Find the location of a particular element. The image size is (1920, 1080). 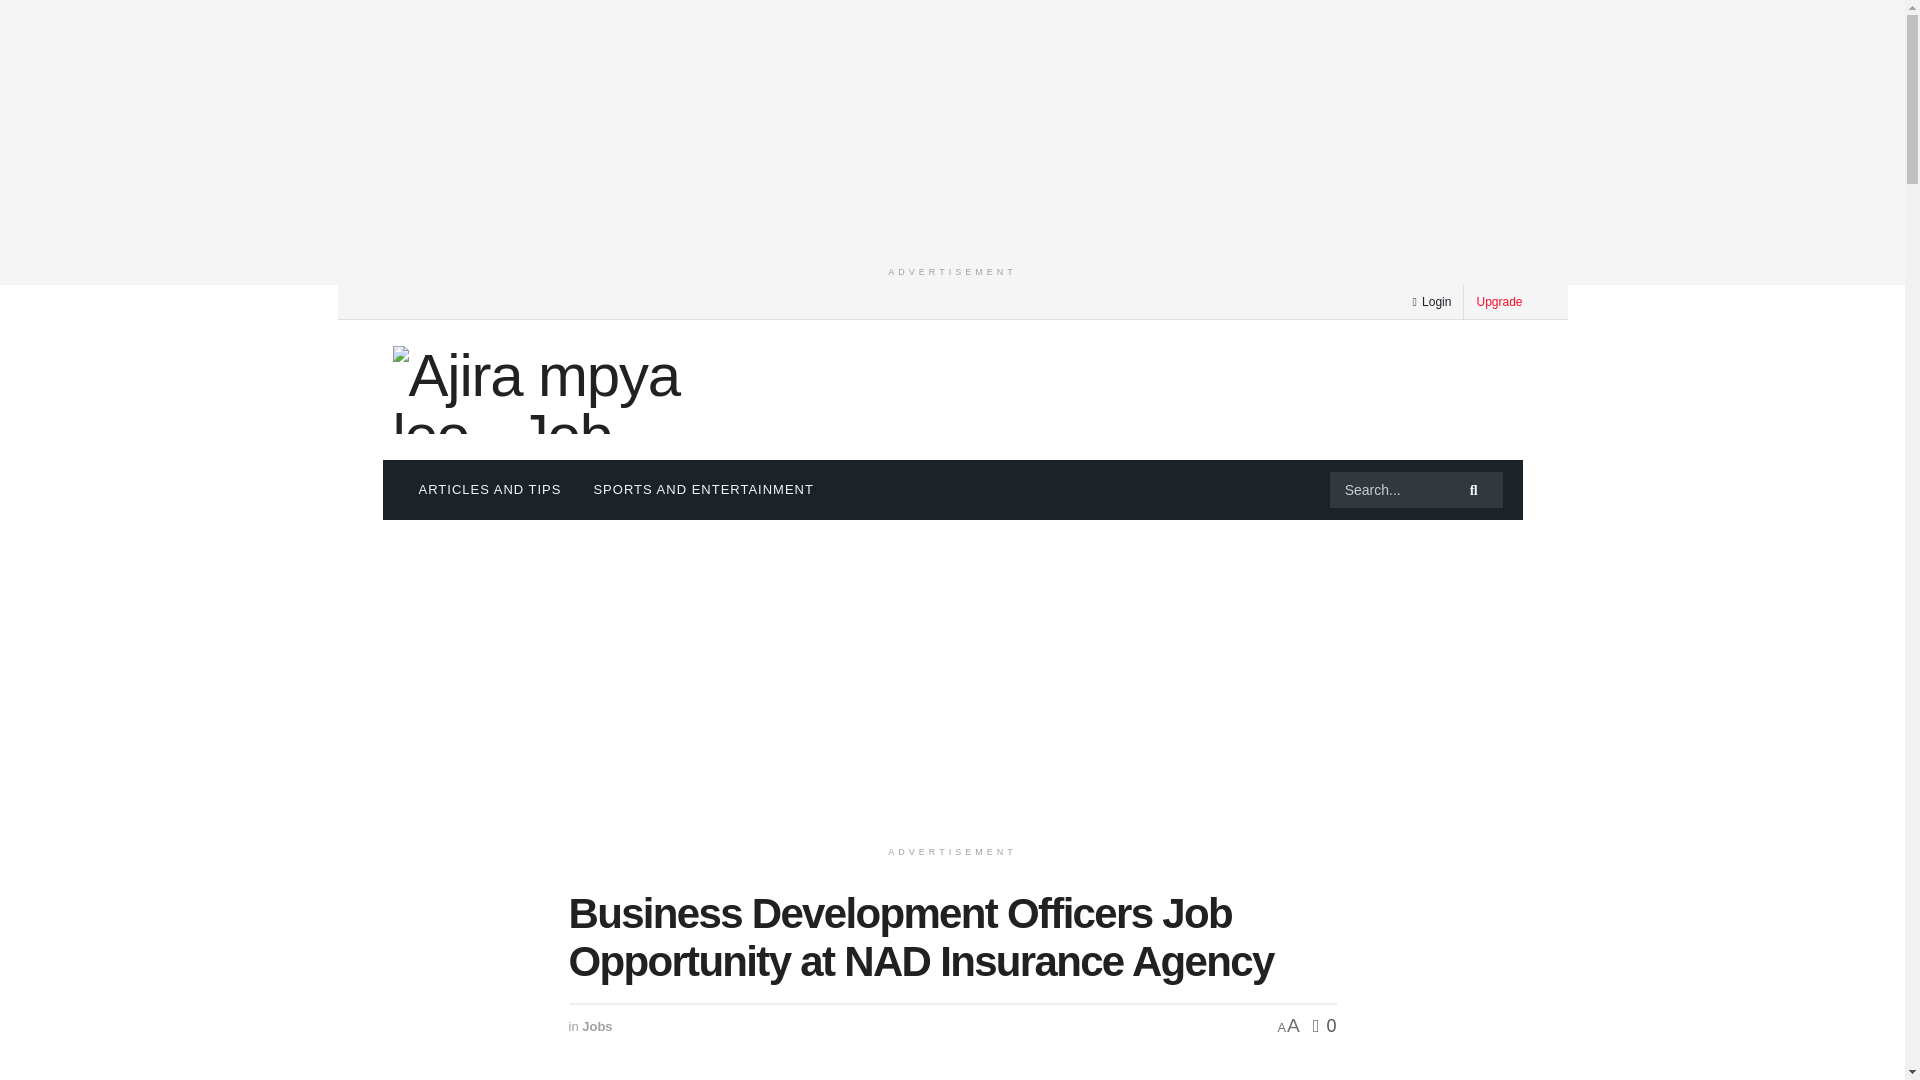

0 is located at coordinates (1324, 1026).